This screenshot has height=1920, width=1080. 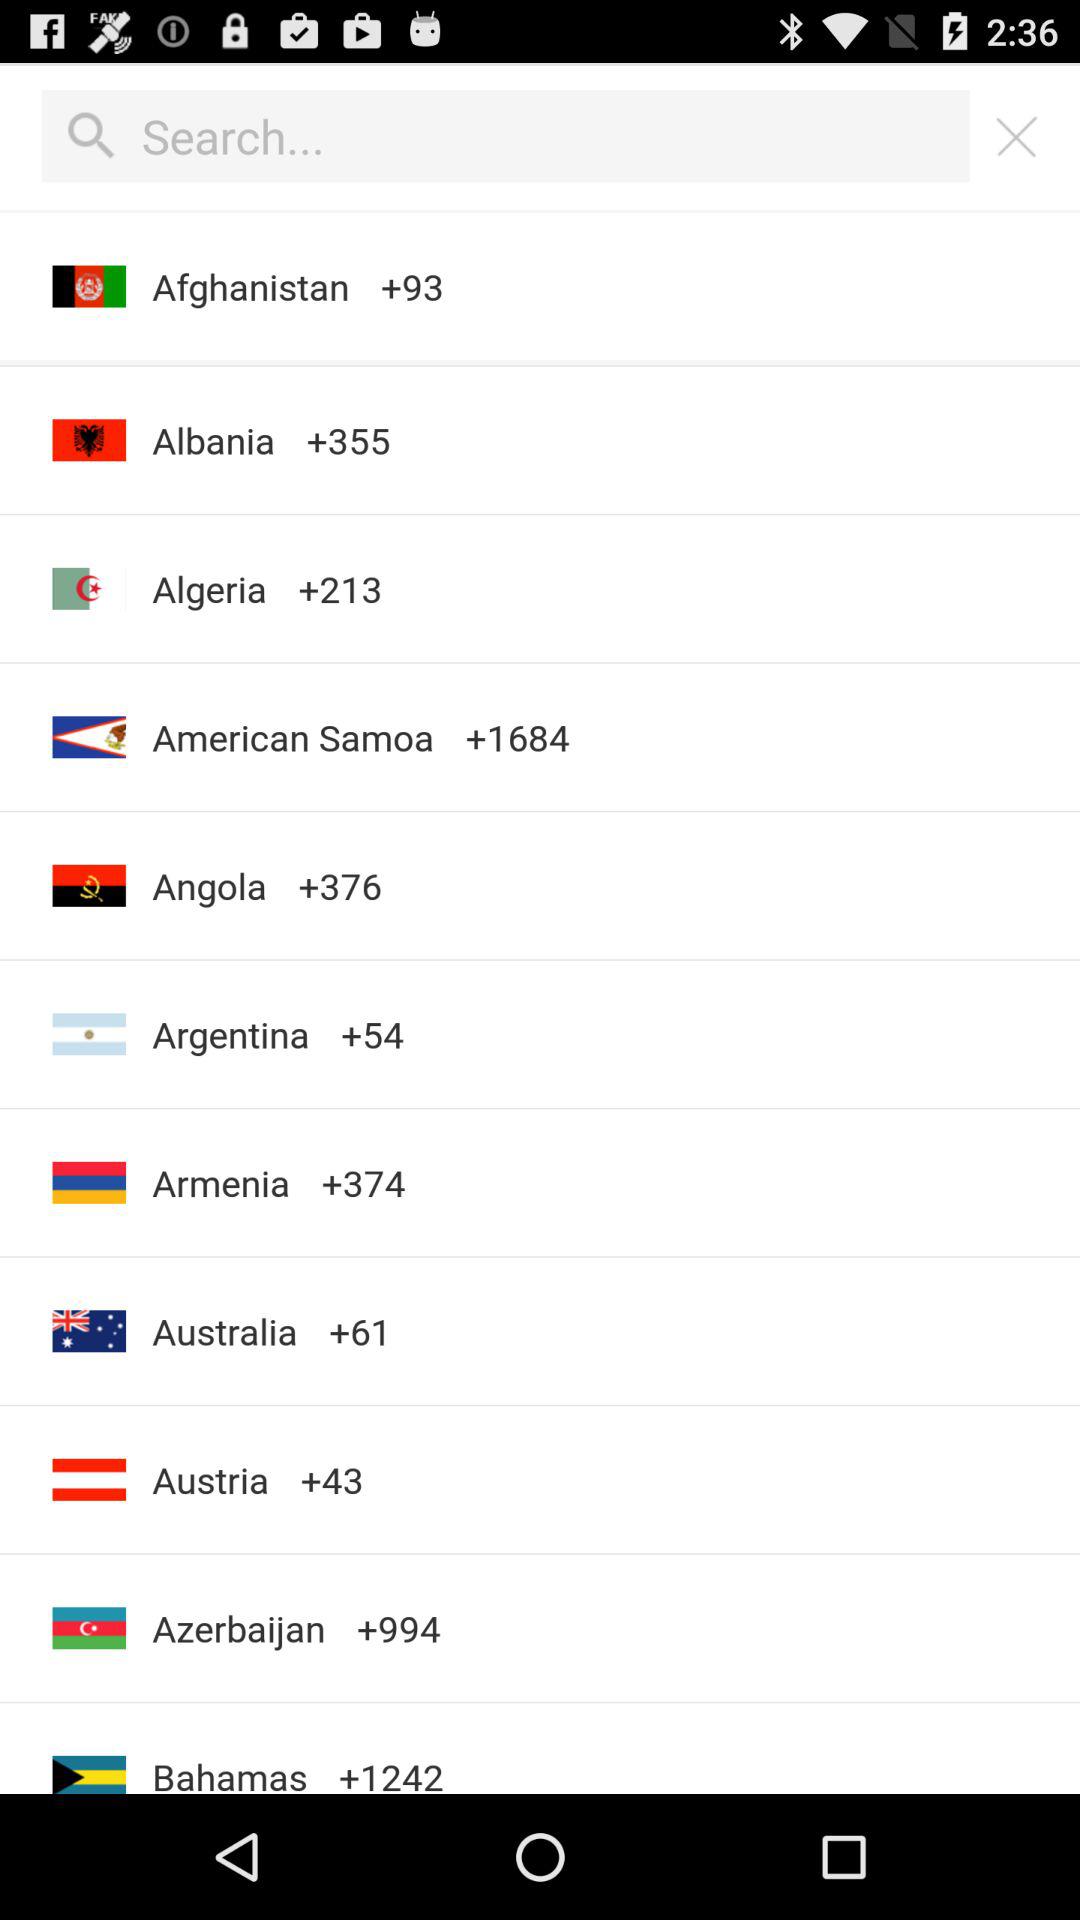 What do you see at coordinates (506, 136) in the screenshot?
I see `perform a search` at bounding box center [506, 136].